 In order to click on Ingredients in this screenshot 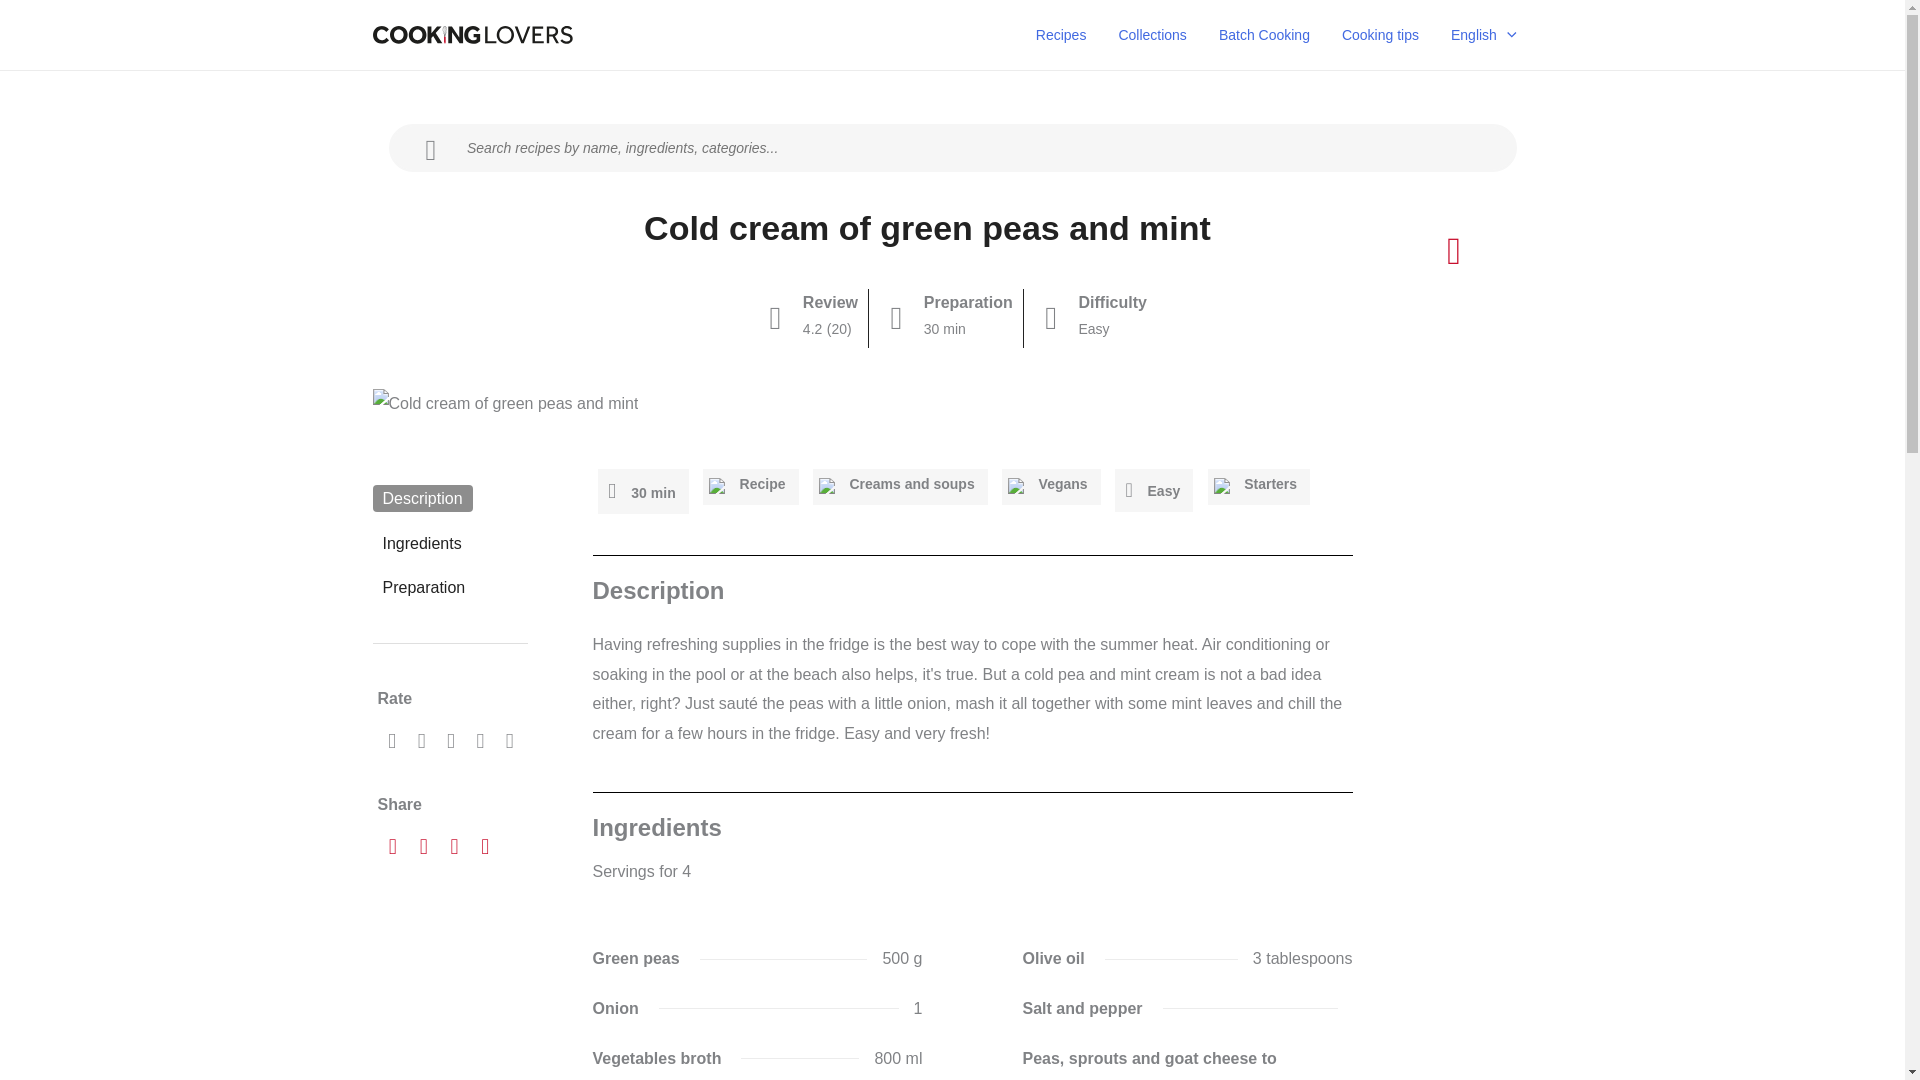, I will do `click(421, 544)`.